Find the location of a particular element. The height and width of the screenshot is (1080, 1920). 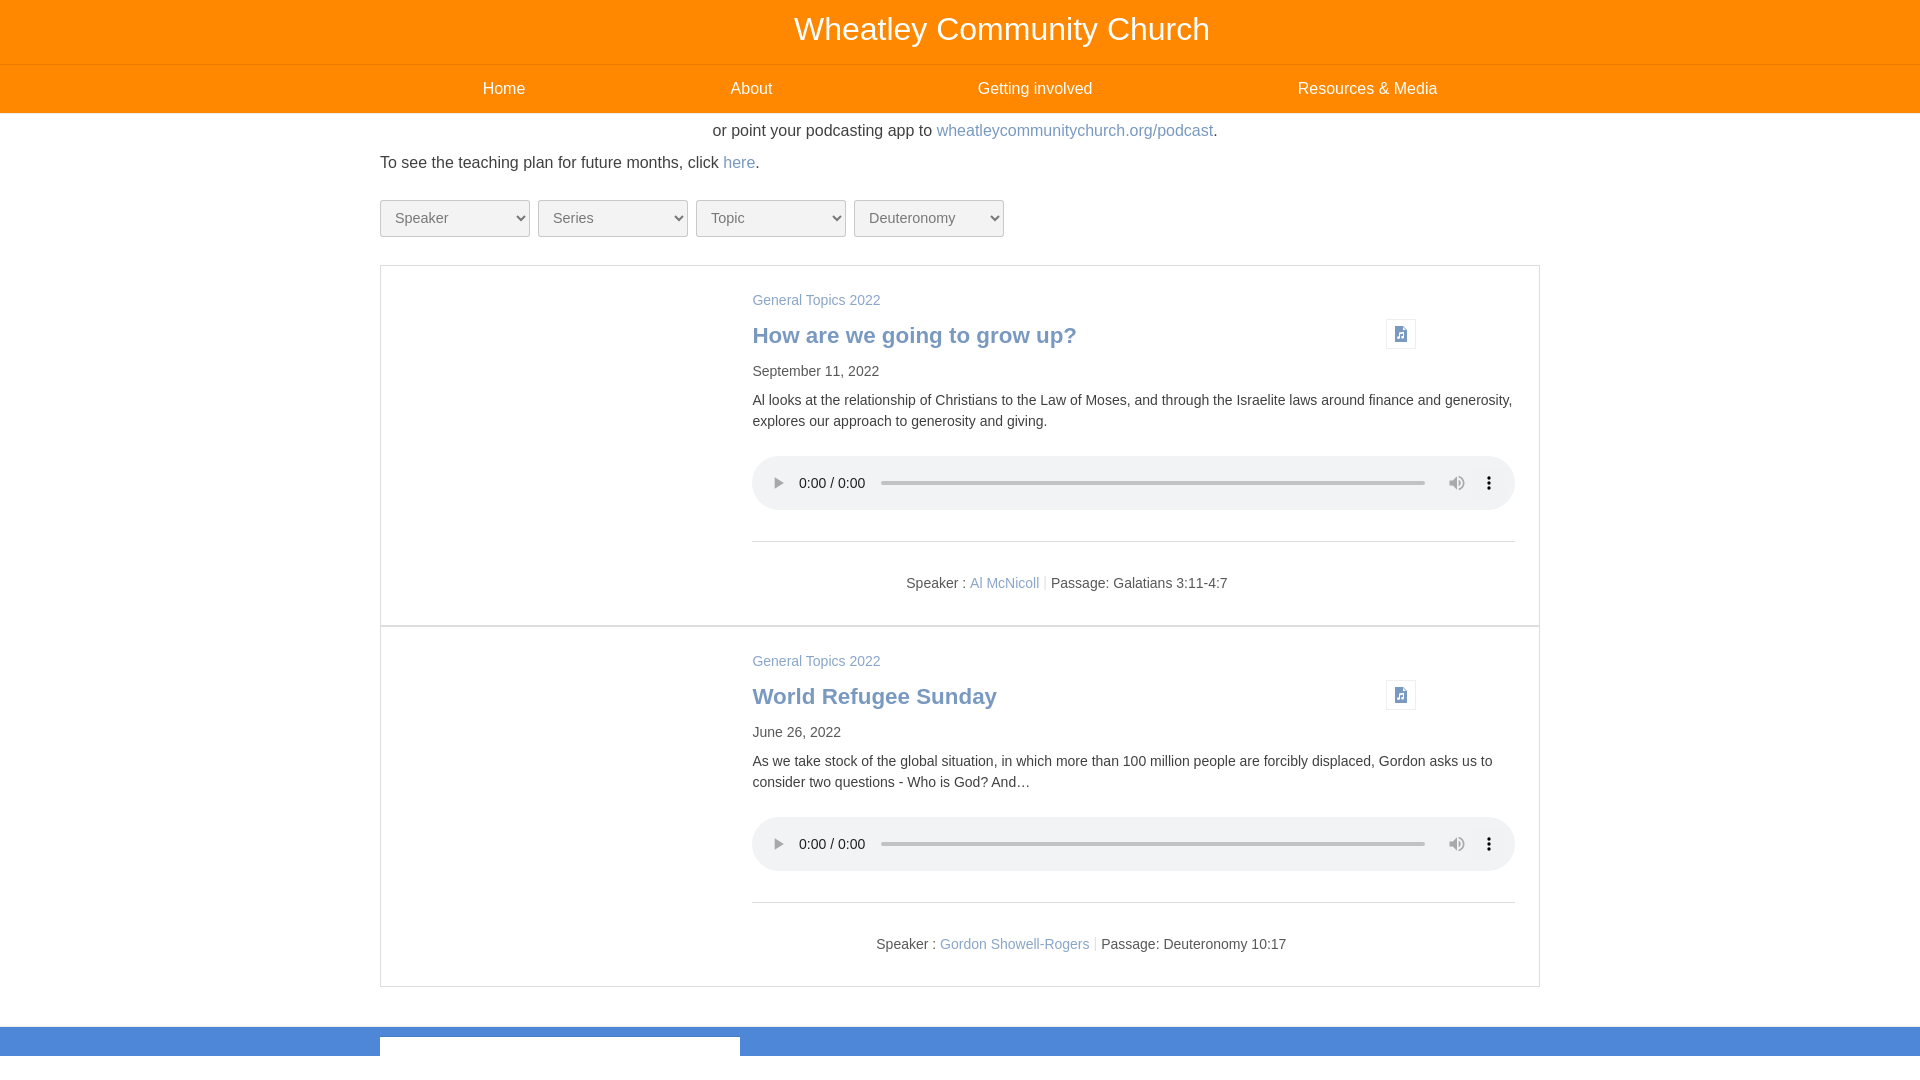

Topic is located at coordinates (770, 218).